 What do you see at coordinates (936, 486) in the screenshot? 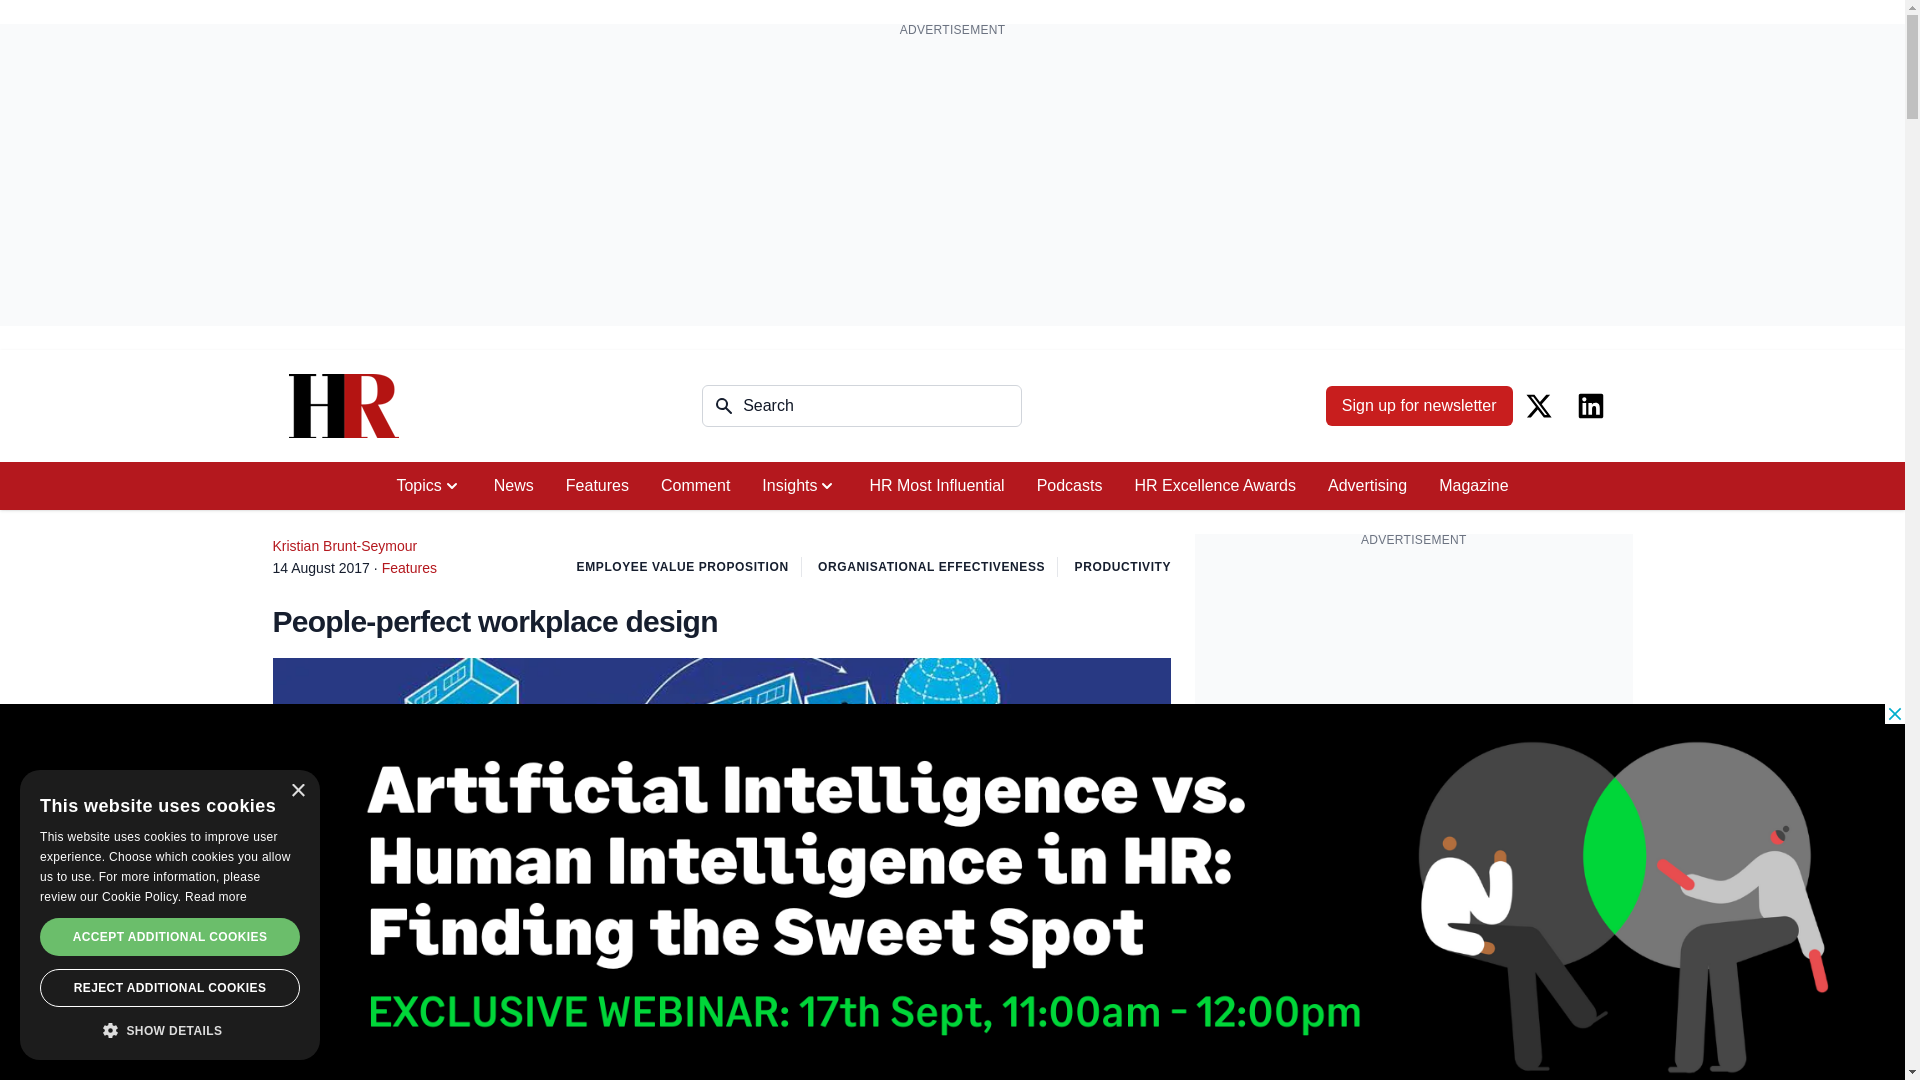
I see `HR Most Influential` at bounding box center [936, 486].